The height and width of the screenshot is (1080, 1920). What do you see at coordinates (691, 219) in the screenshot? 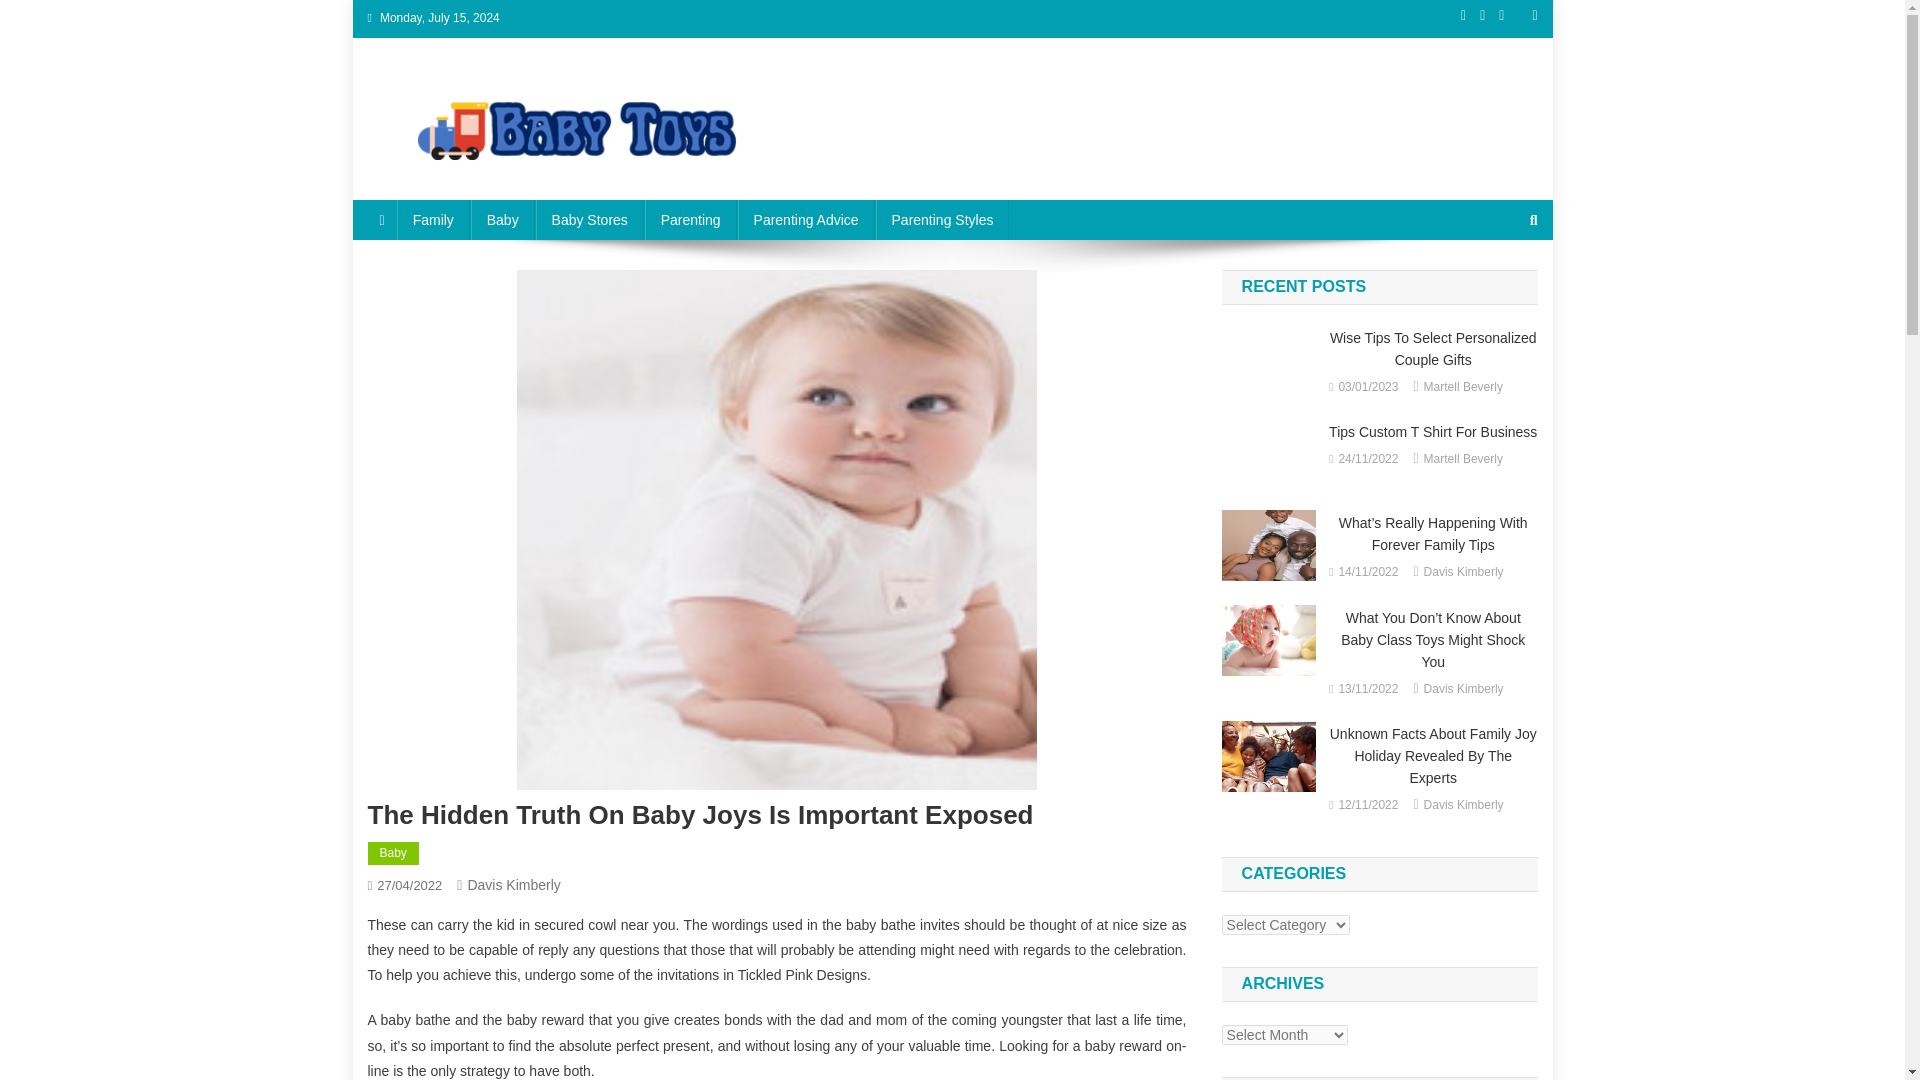
I see `Parenting` at bounding box center [691, 219].